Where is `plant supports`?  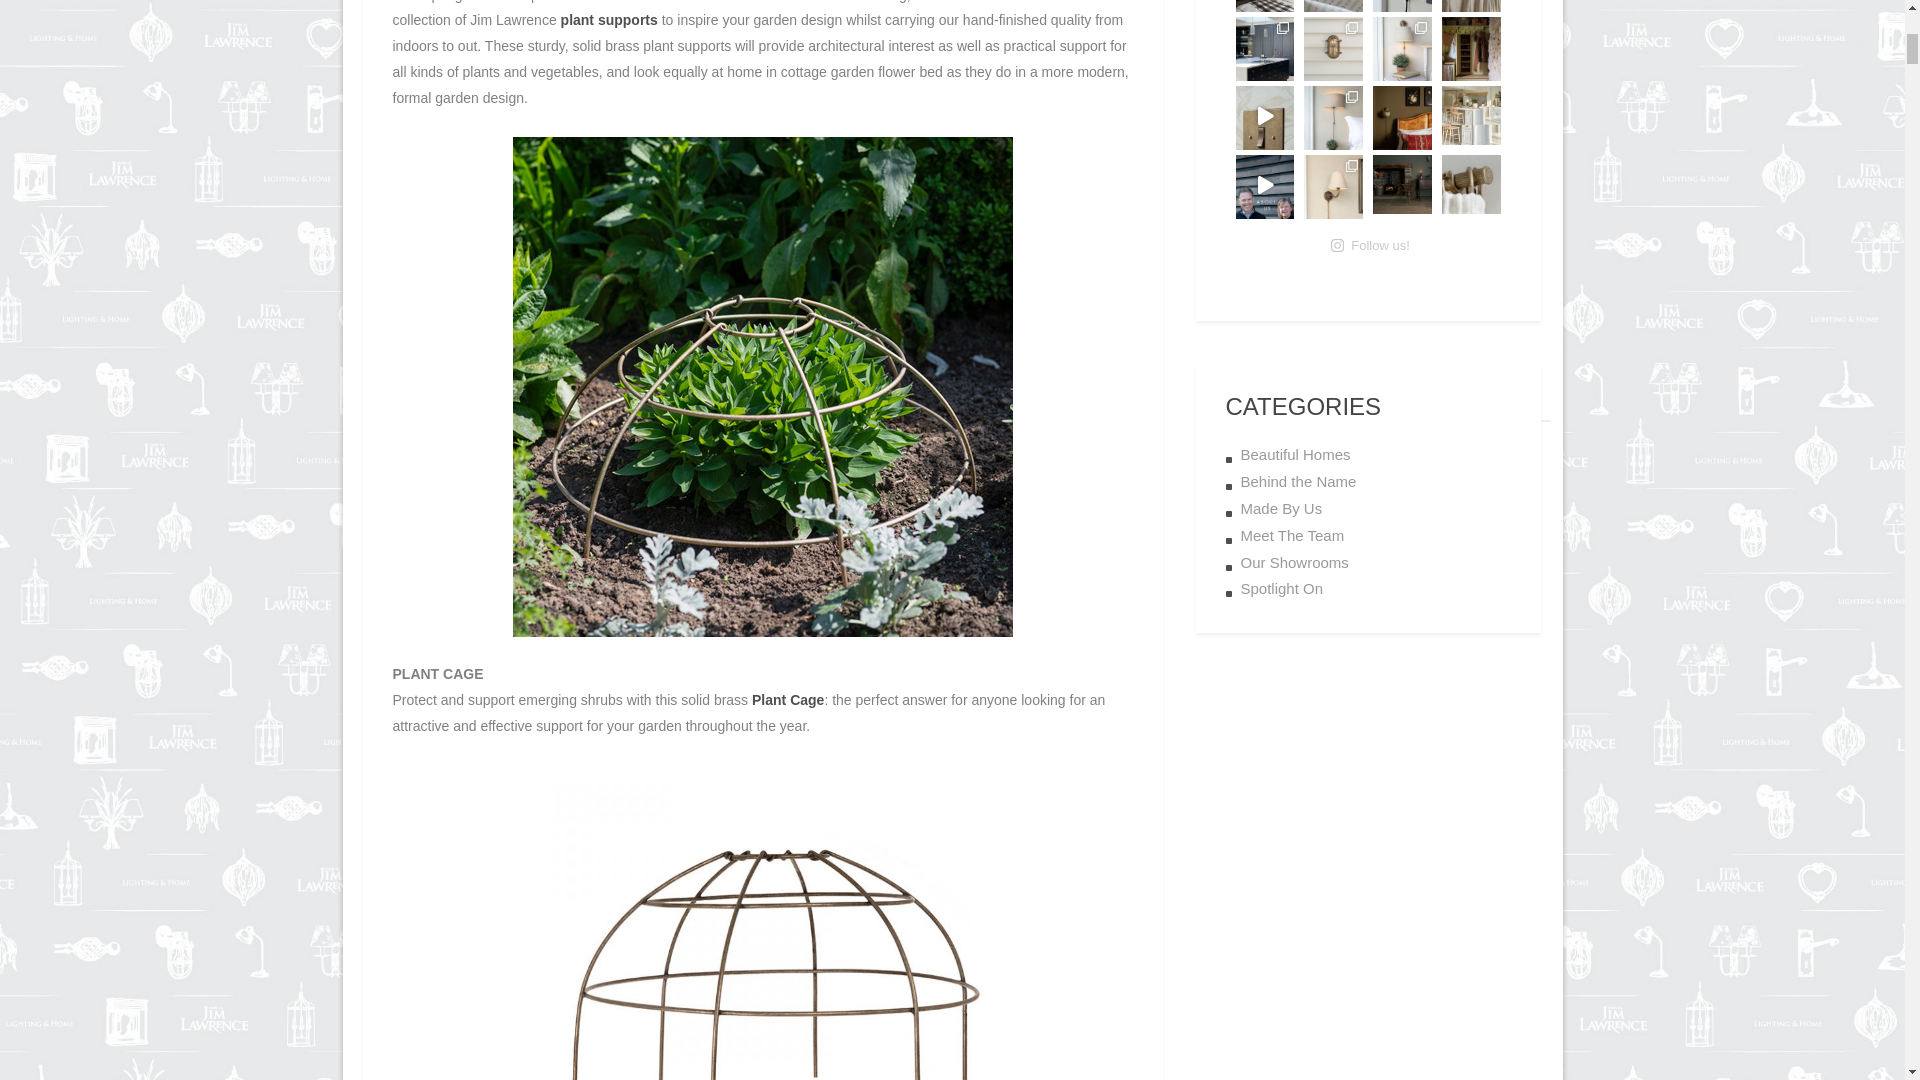
plant supports is located at coordinates (609, 20).